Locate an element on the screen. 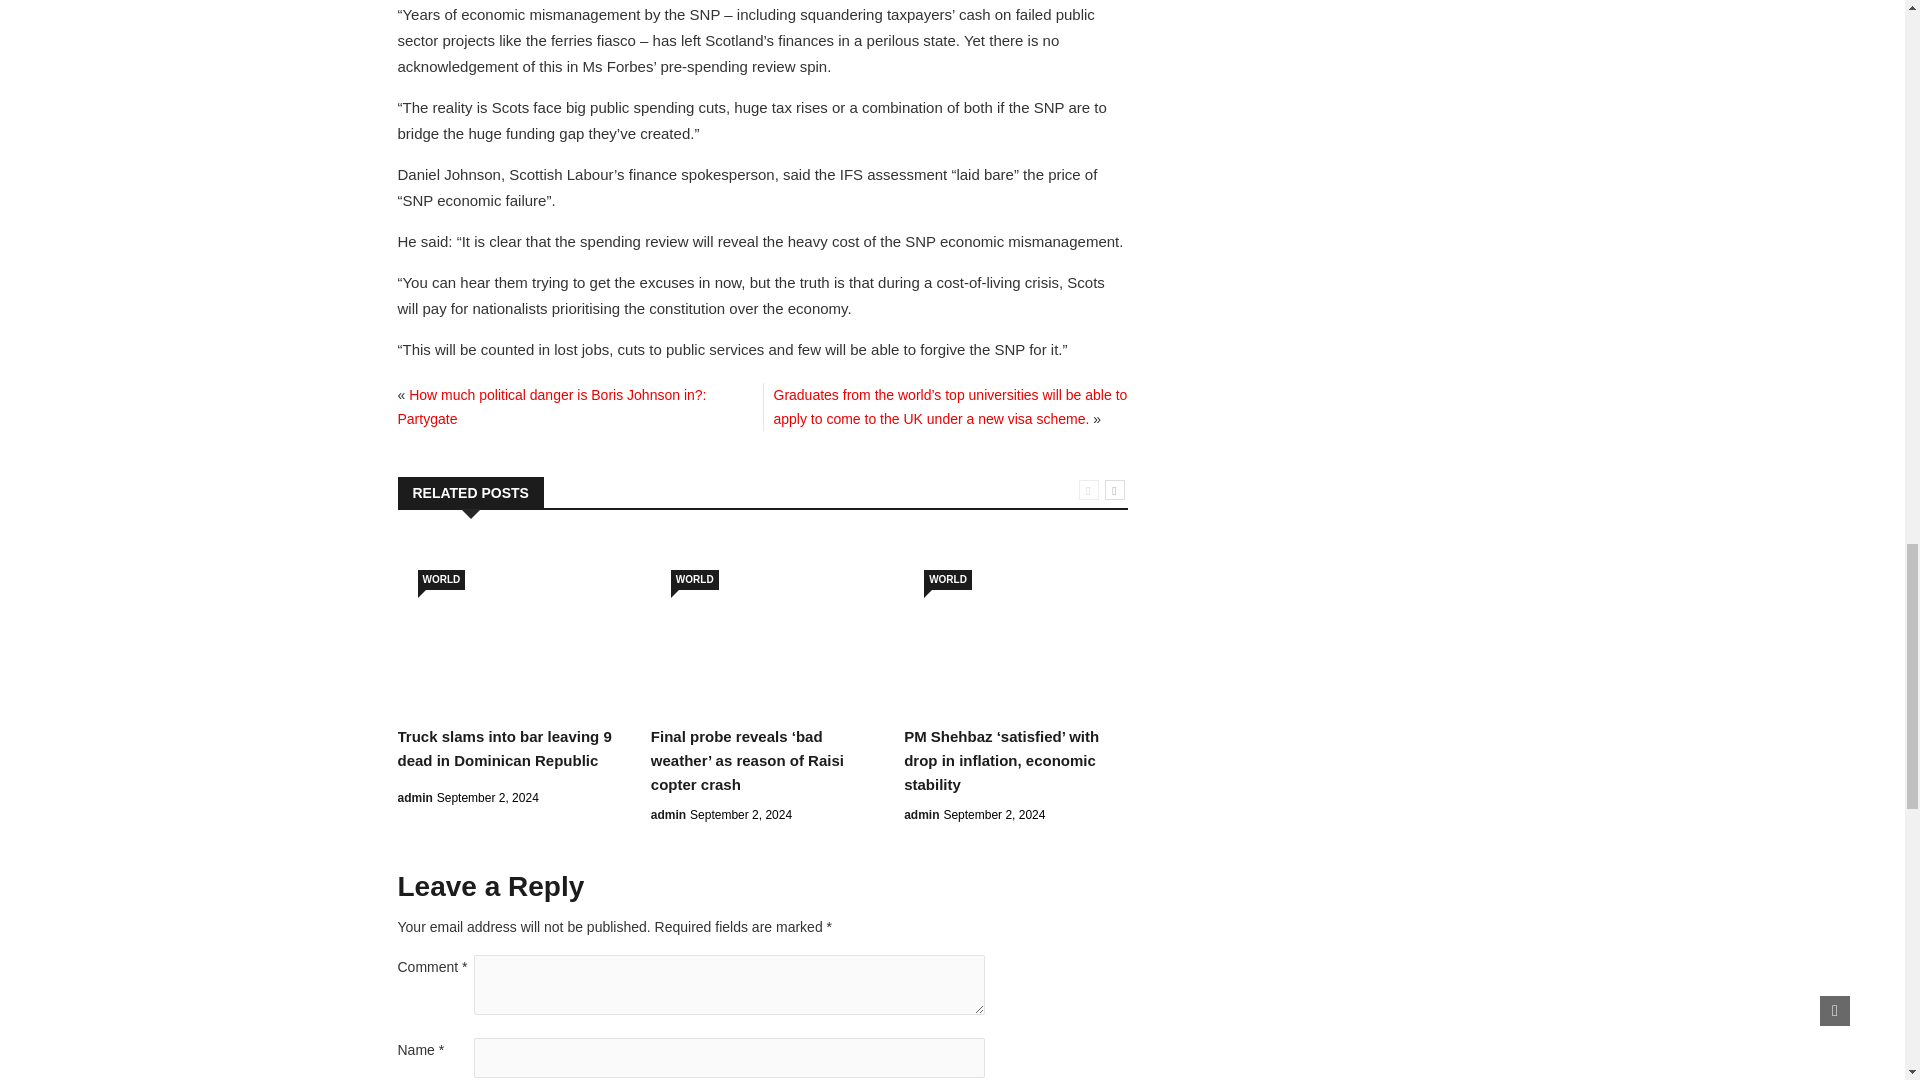 The height and width of the screenshot is (1080, 1920). admin is located at coordinates (668, 814).